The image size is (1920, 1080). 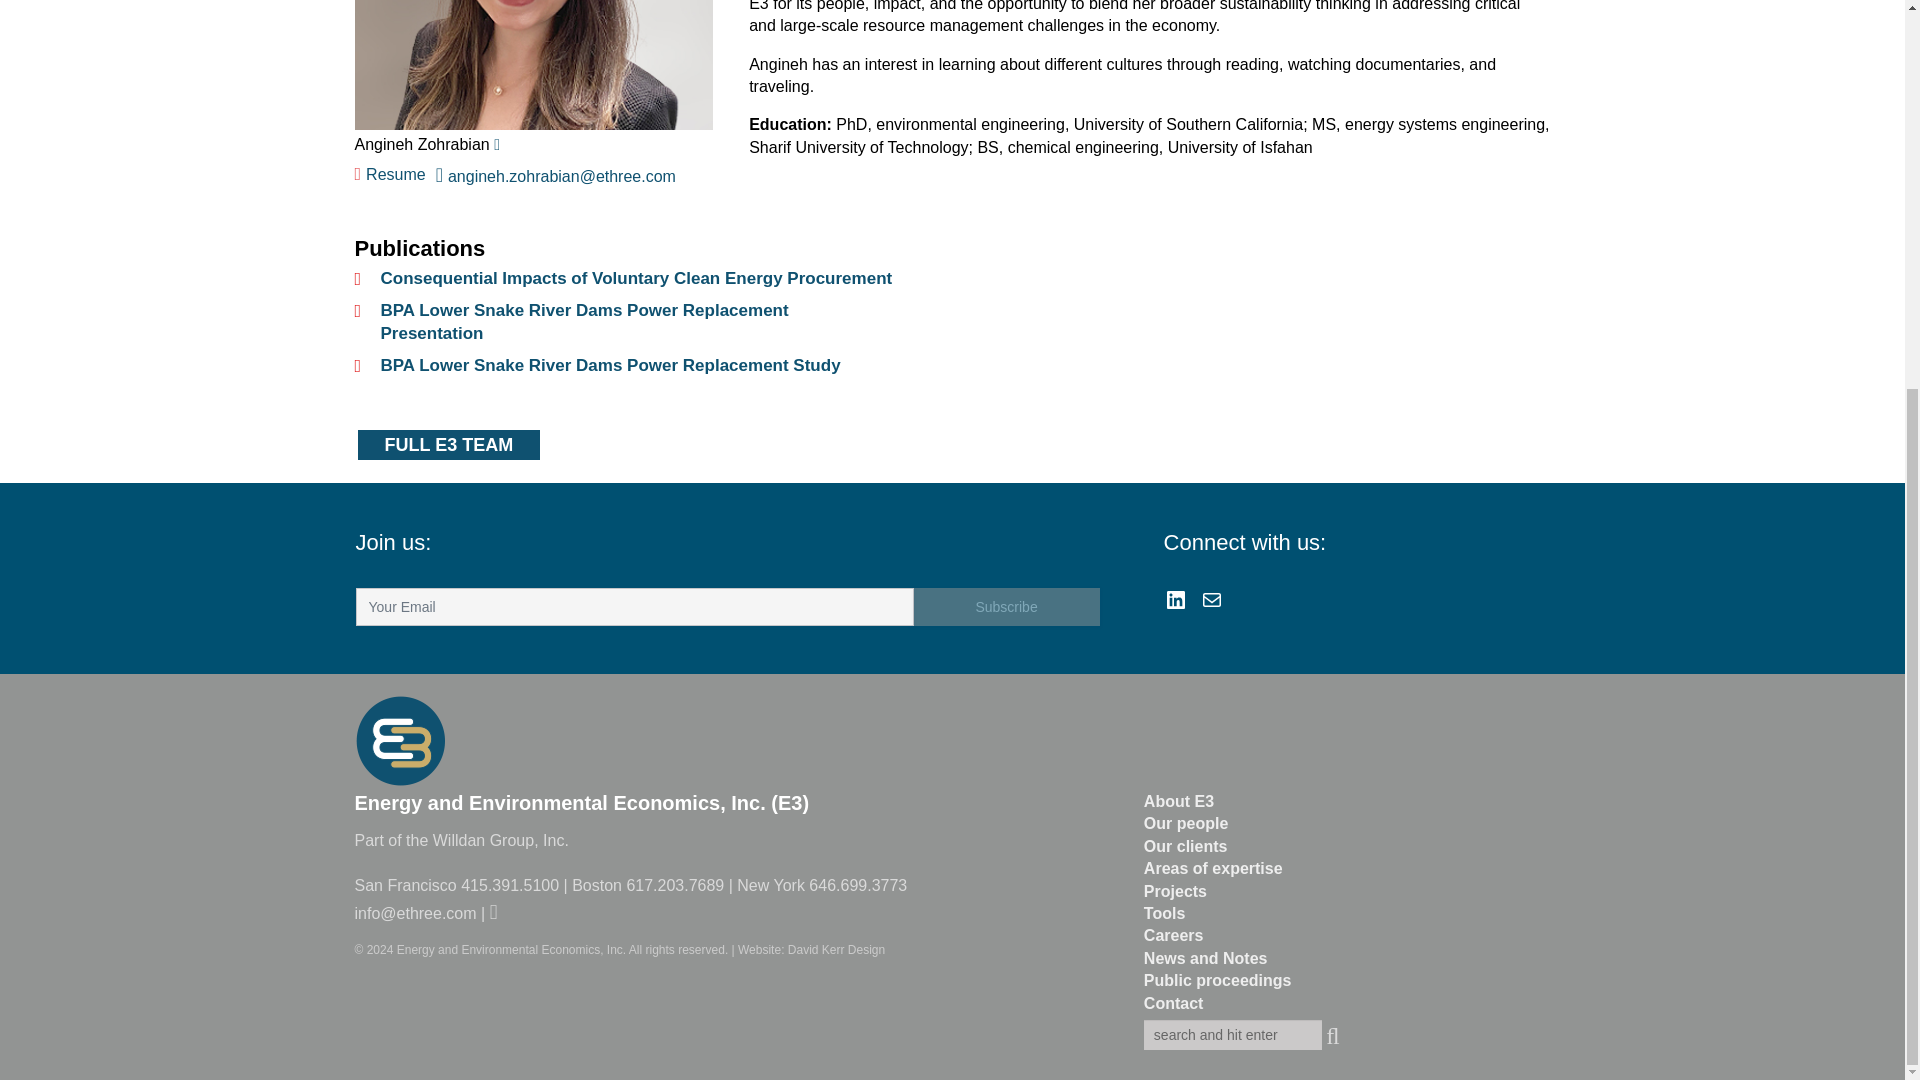 I want to click on About E3, so click(x=1178, y=801).